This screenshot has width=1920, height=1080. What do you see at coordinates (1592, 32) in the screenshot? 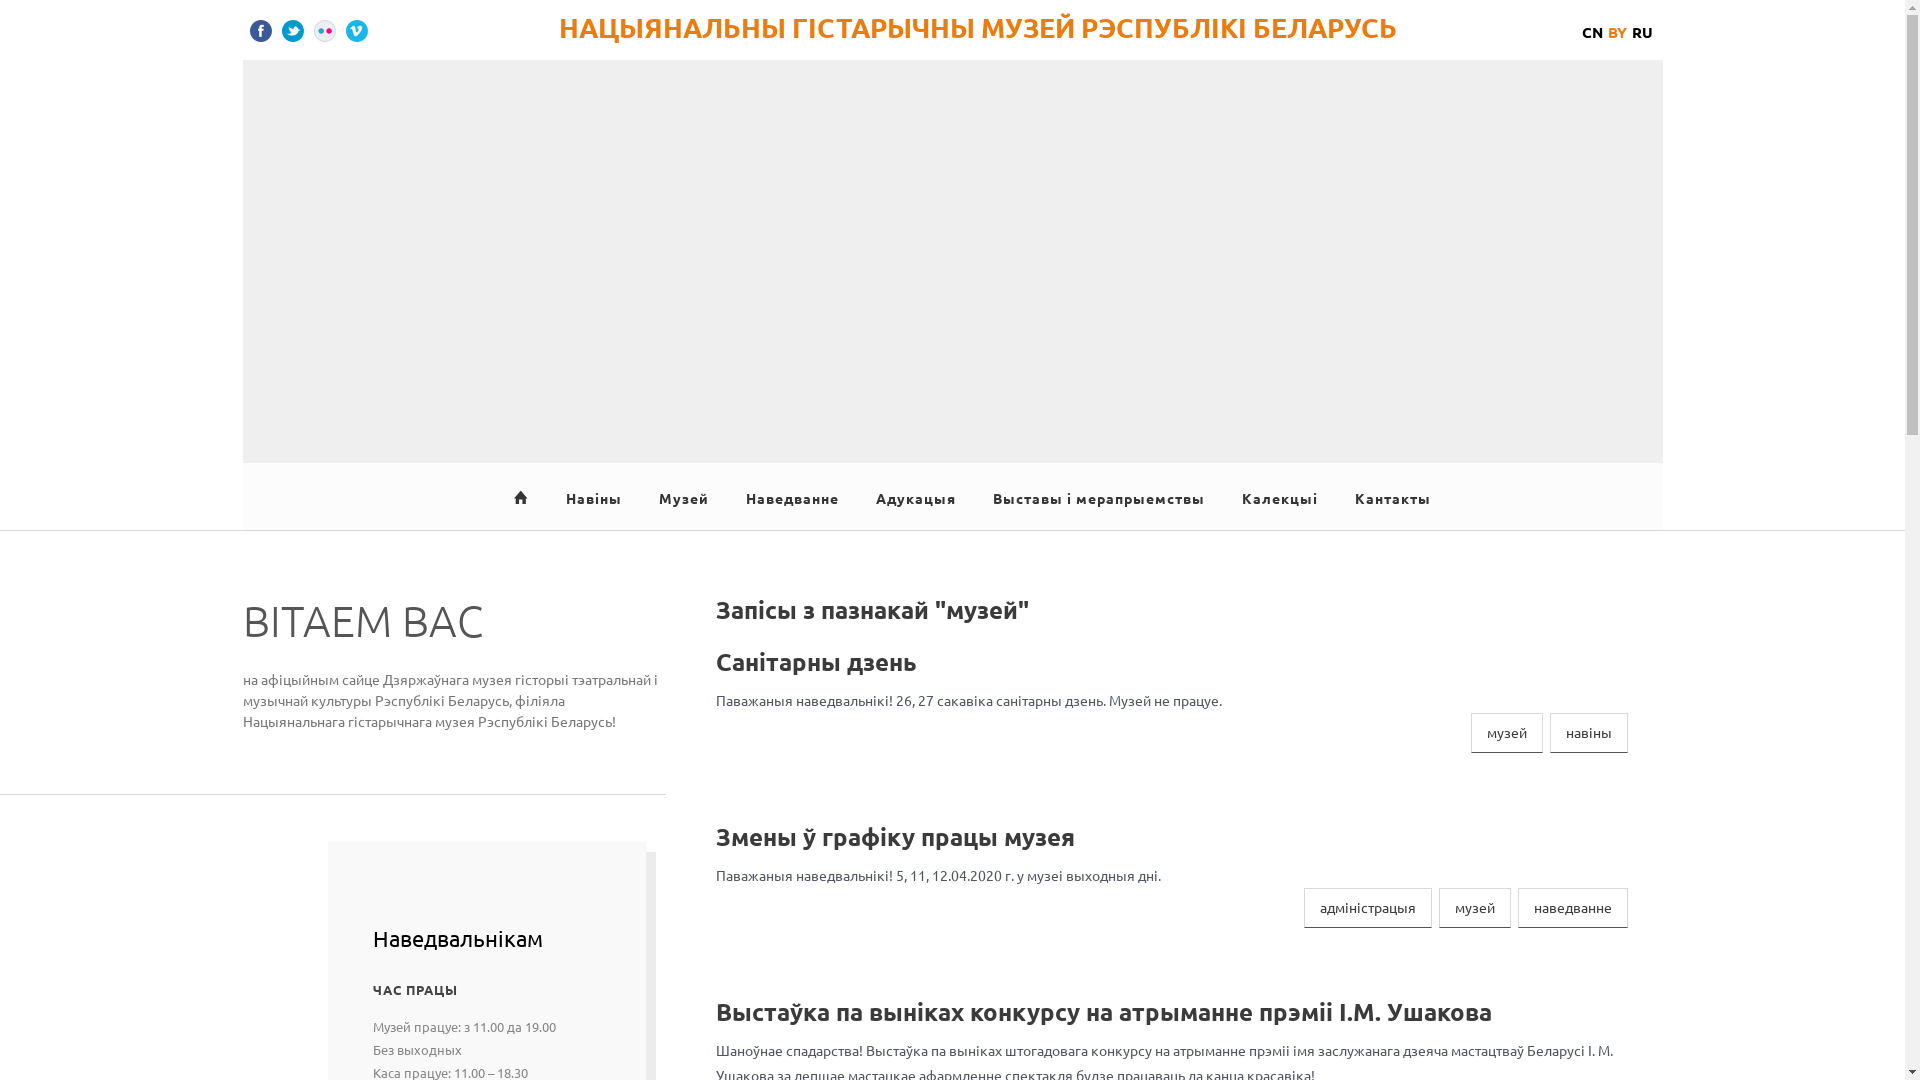
I see `CN` at bounding box center [1592, 32].